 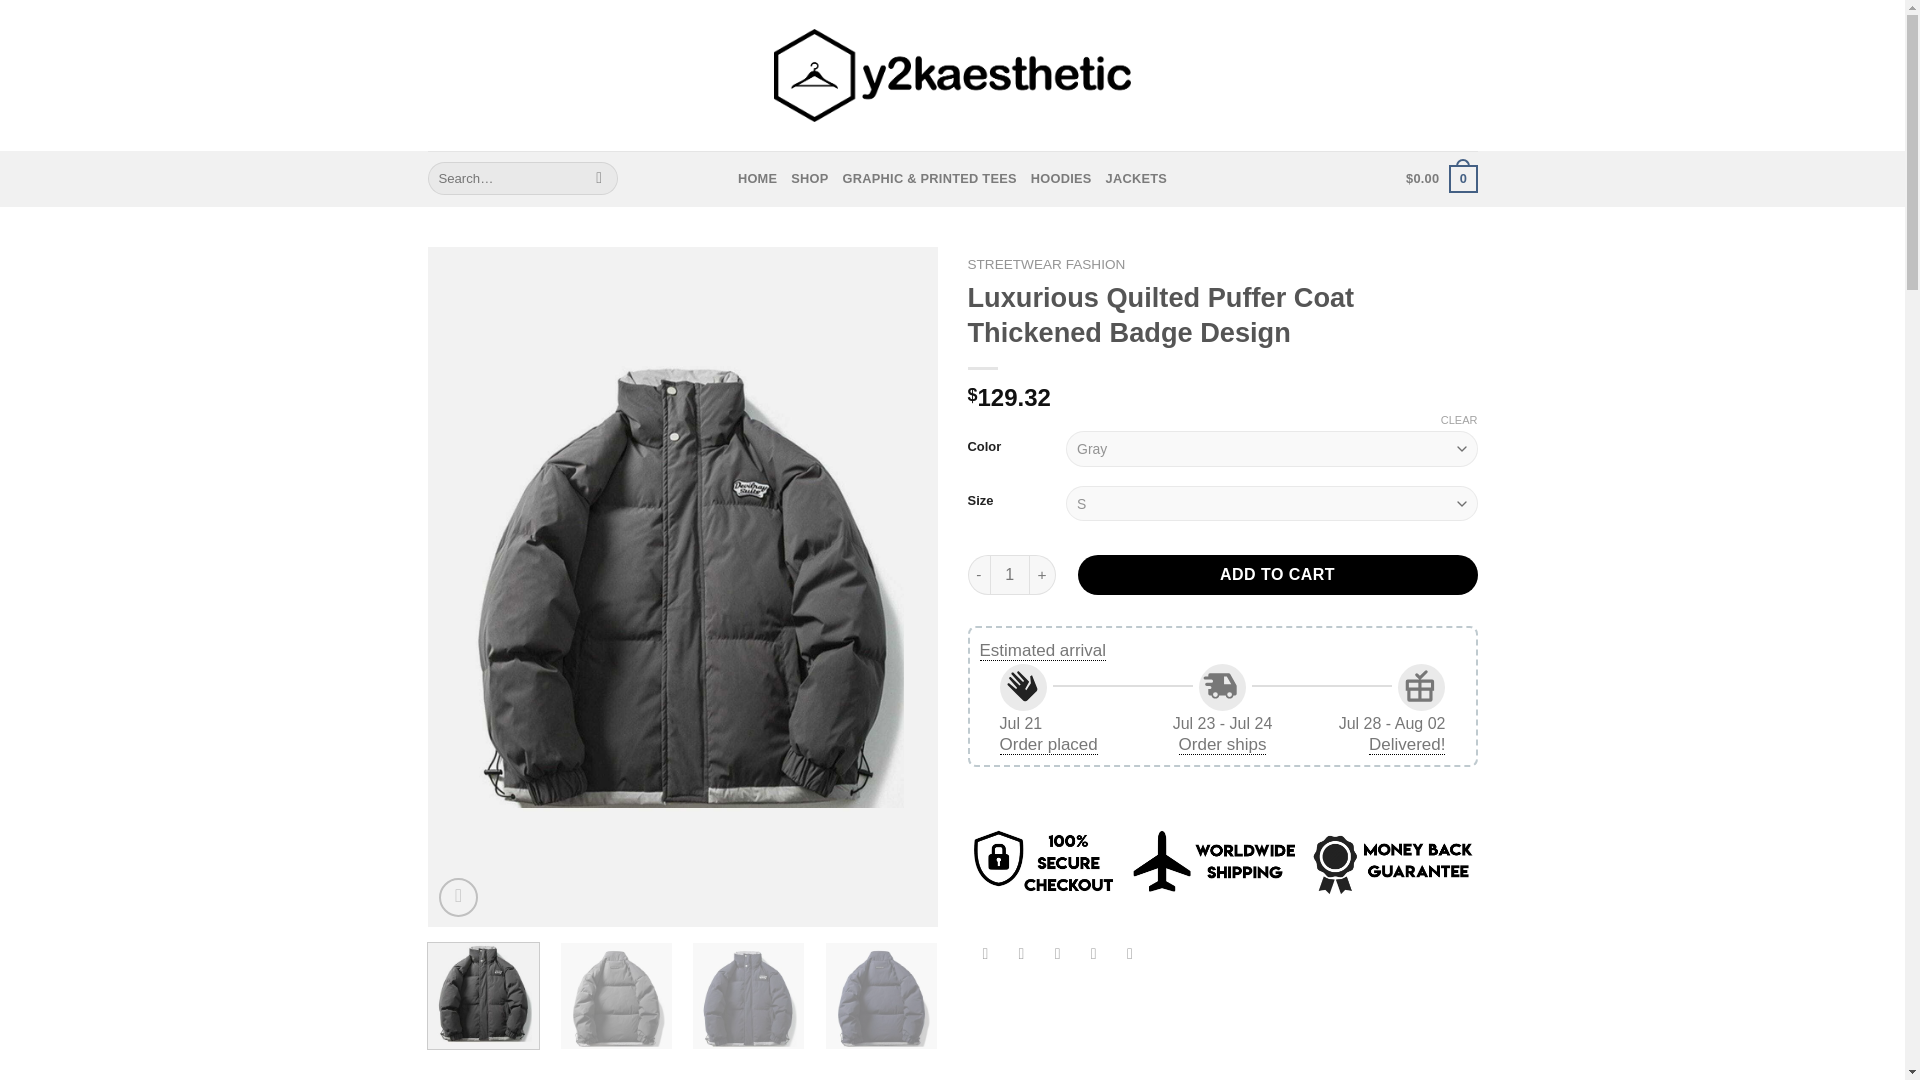 What do you see at coordinates (1010, 575) in the screenshot?
I see `Qty` at bounding box center [1010, 575].